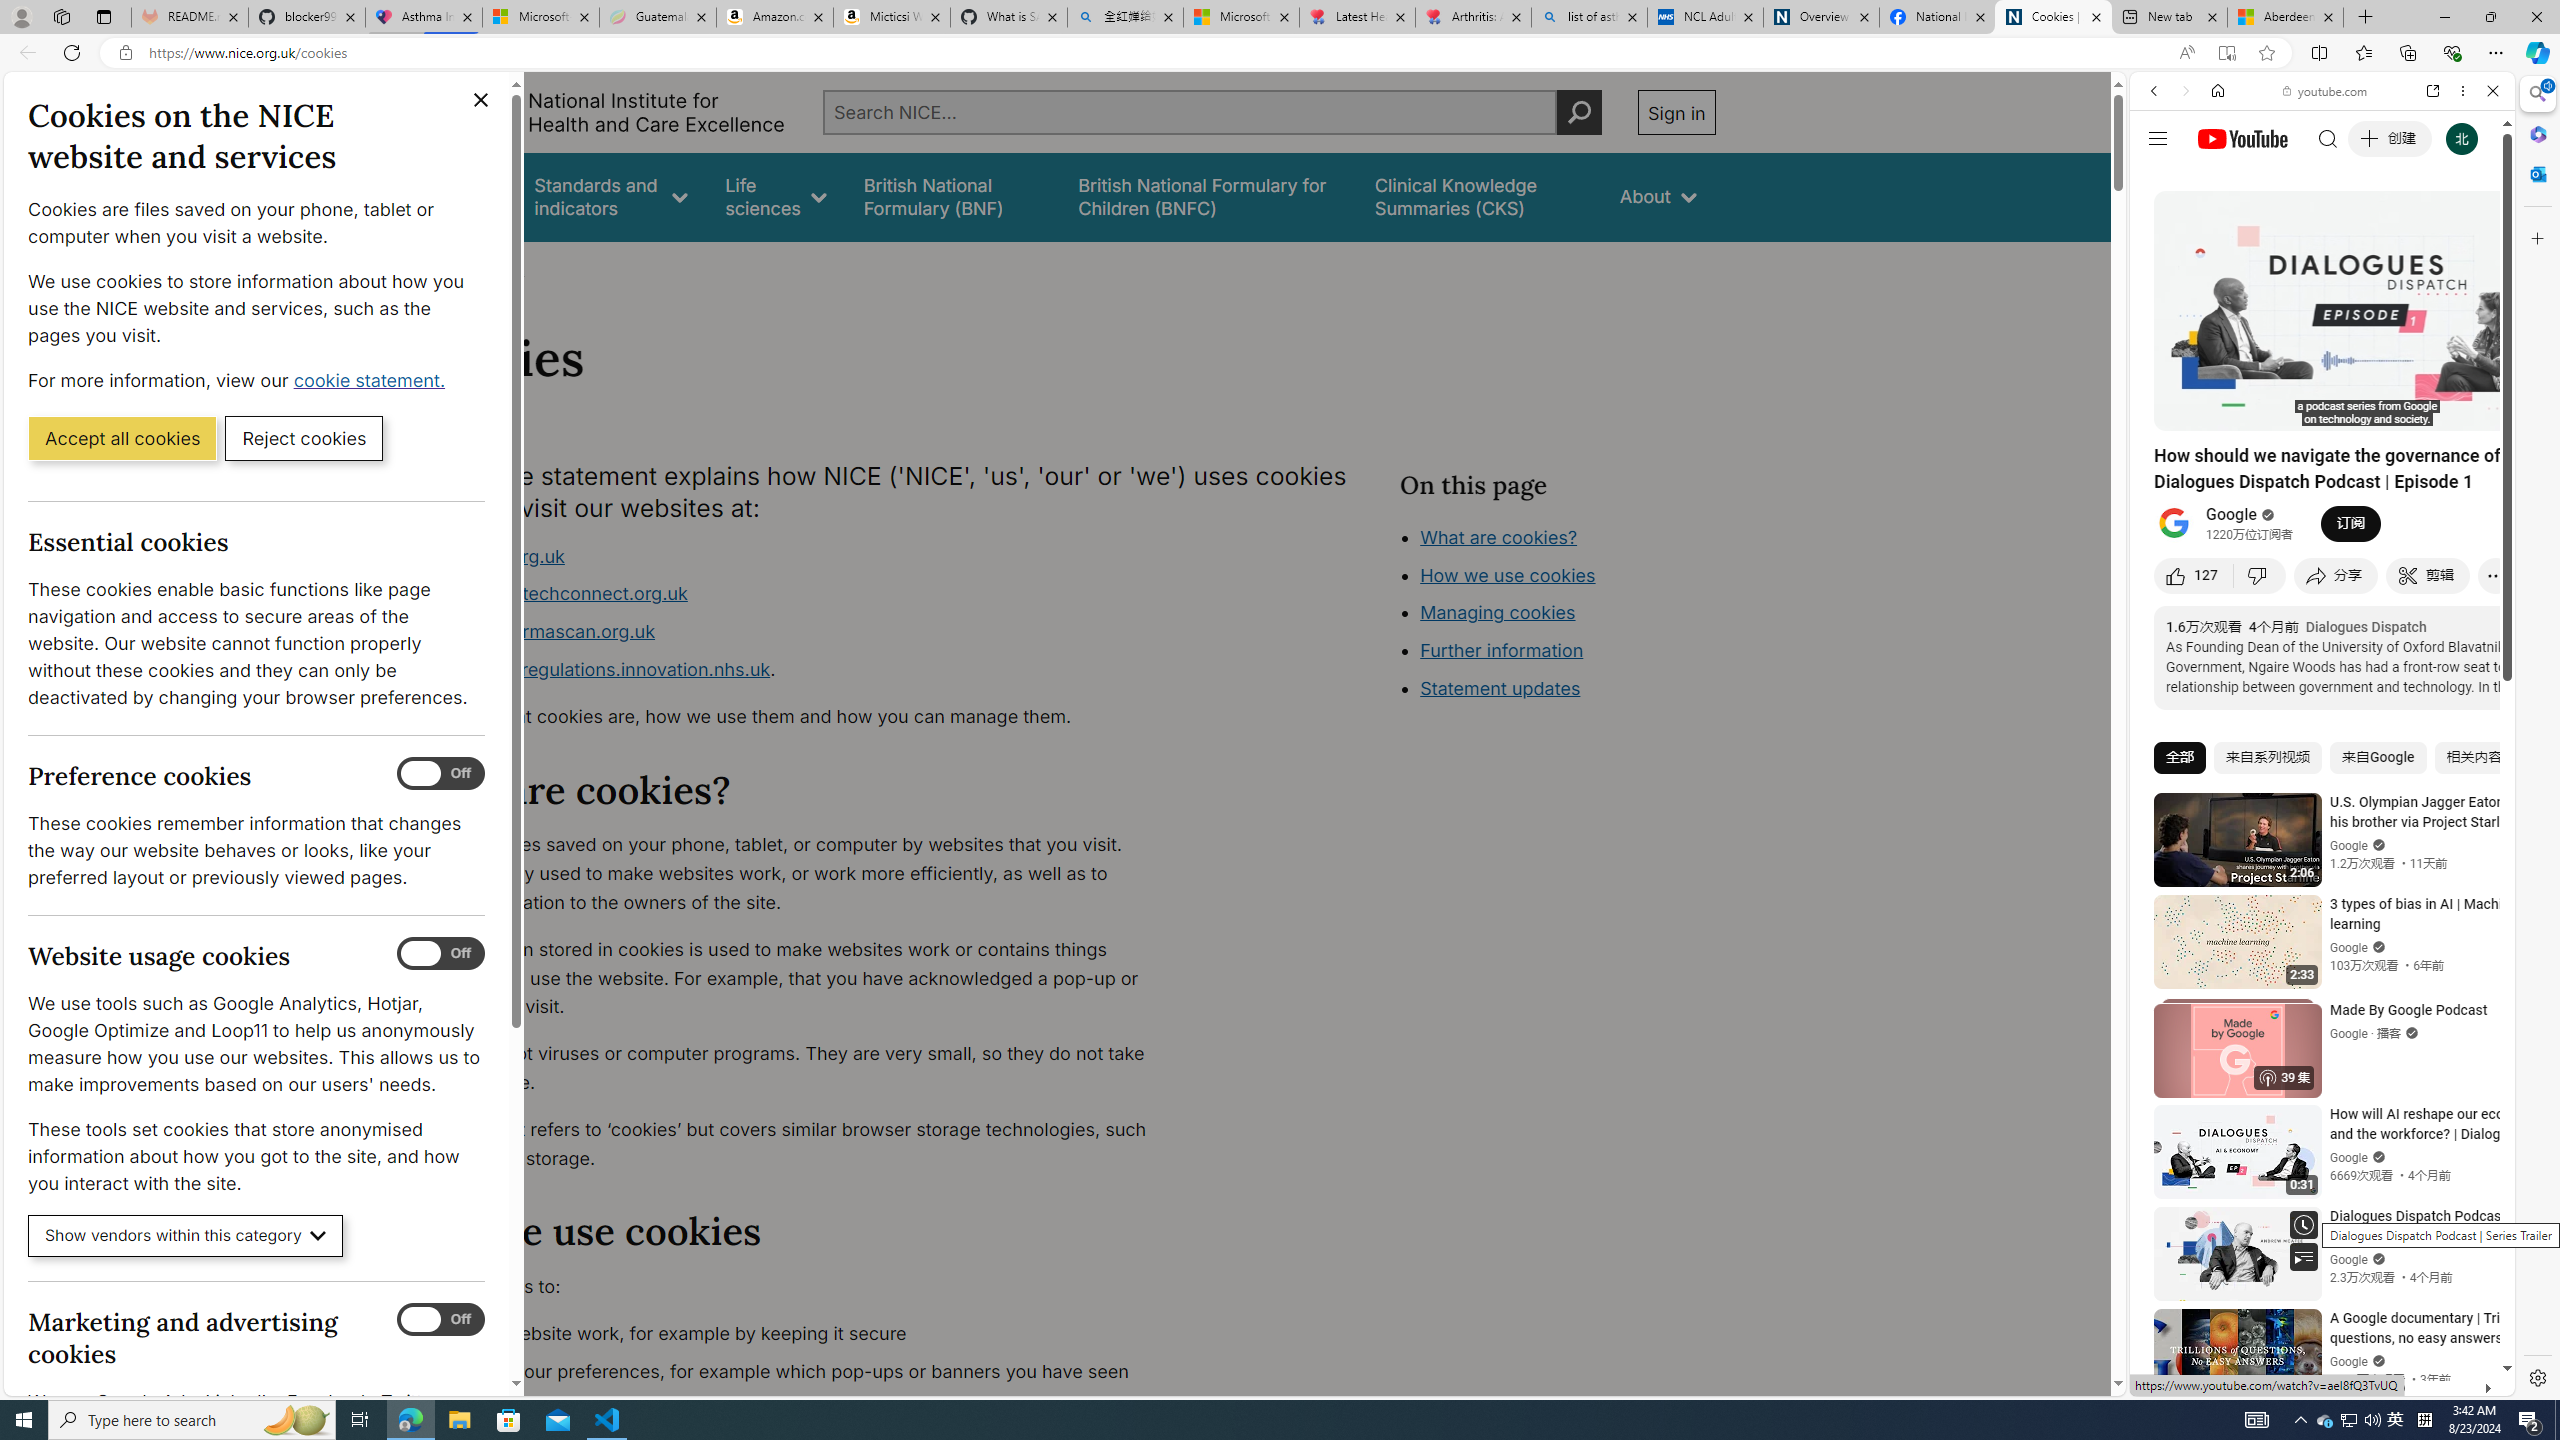 This screenshot has height=1440, width=2560. Describe the element at coordinates (796, 670) in the screenshot. I see `www.digitalregulations.innovation.nhs.uk.` at that location.